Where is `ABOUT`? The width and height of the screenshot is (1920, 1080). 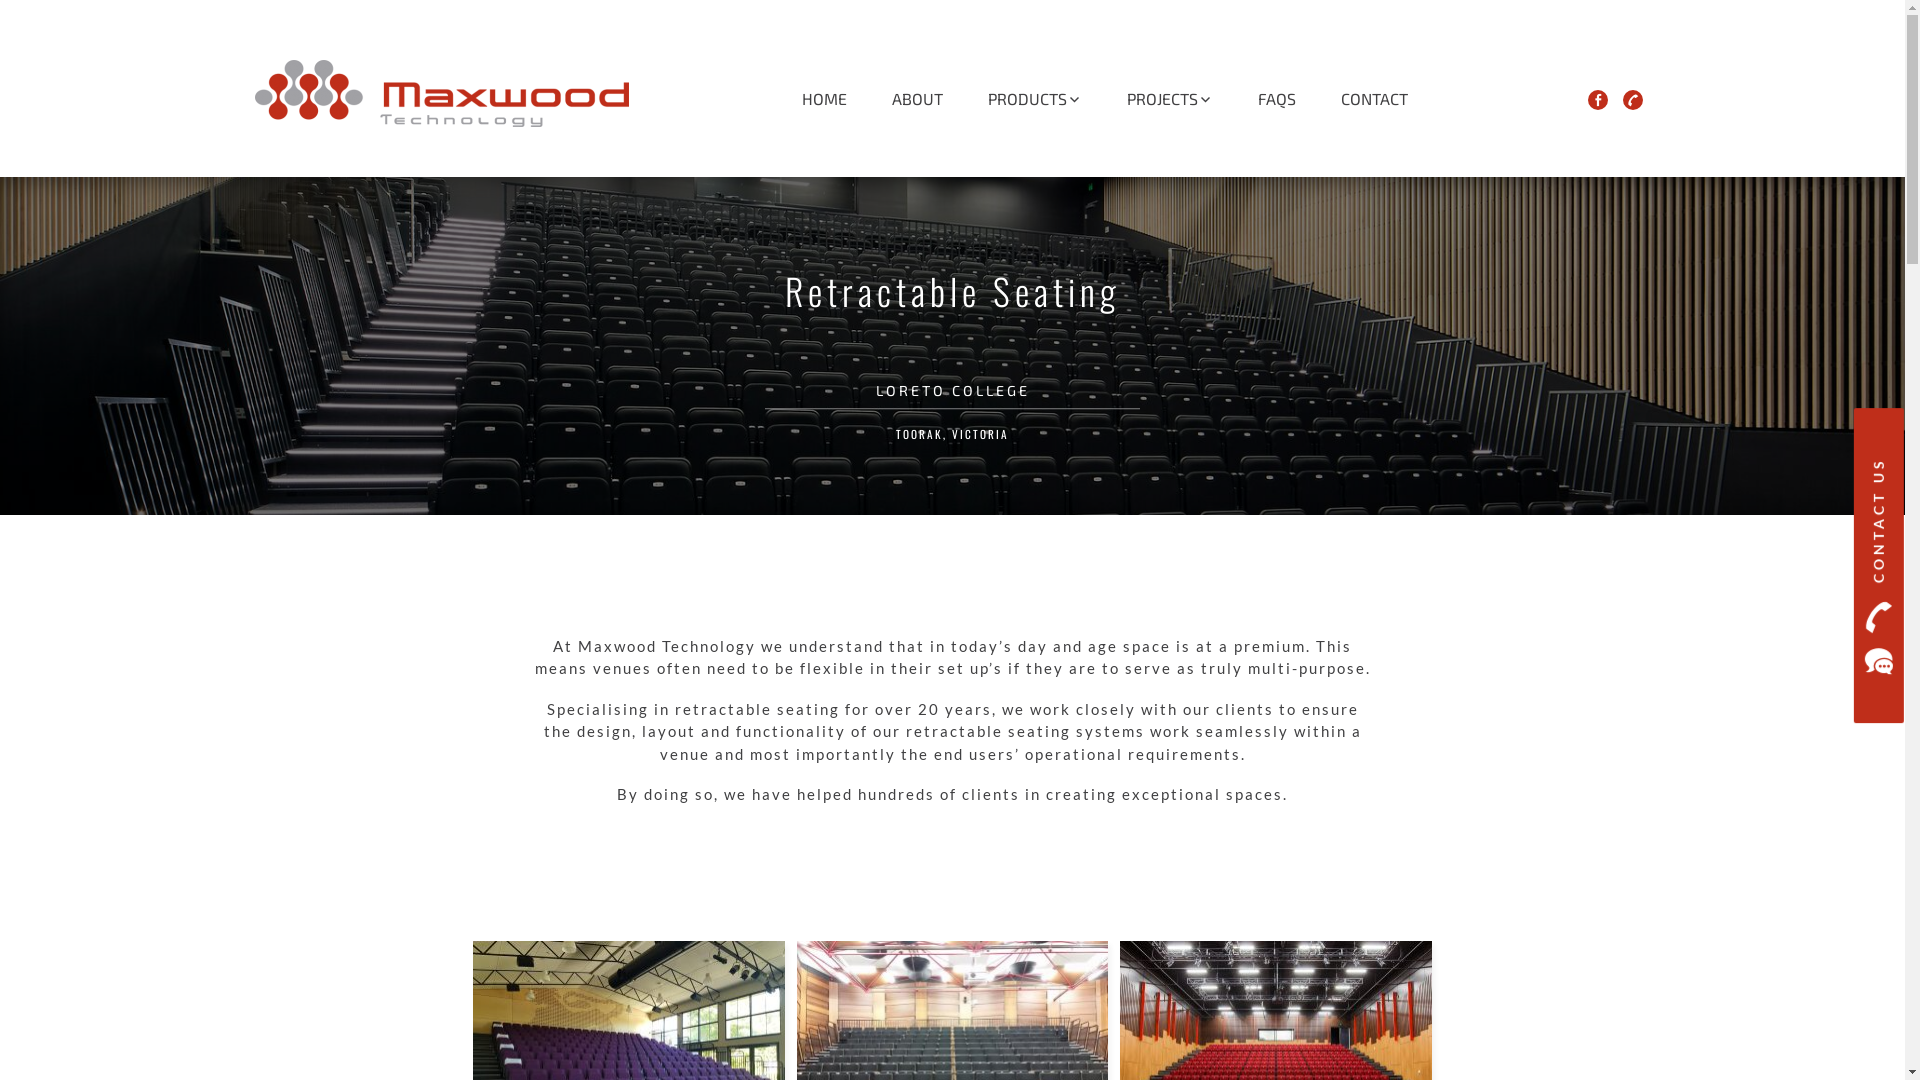
ABOUT is located at coordinates (918, 99).